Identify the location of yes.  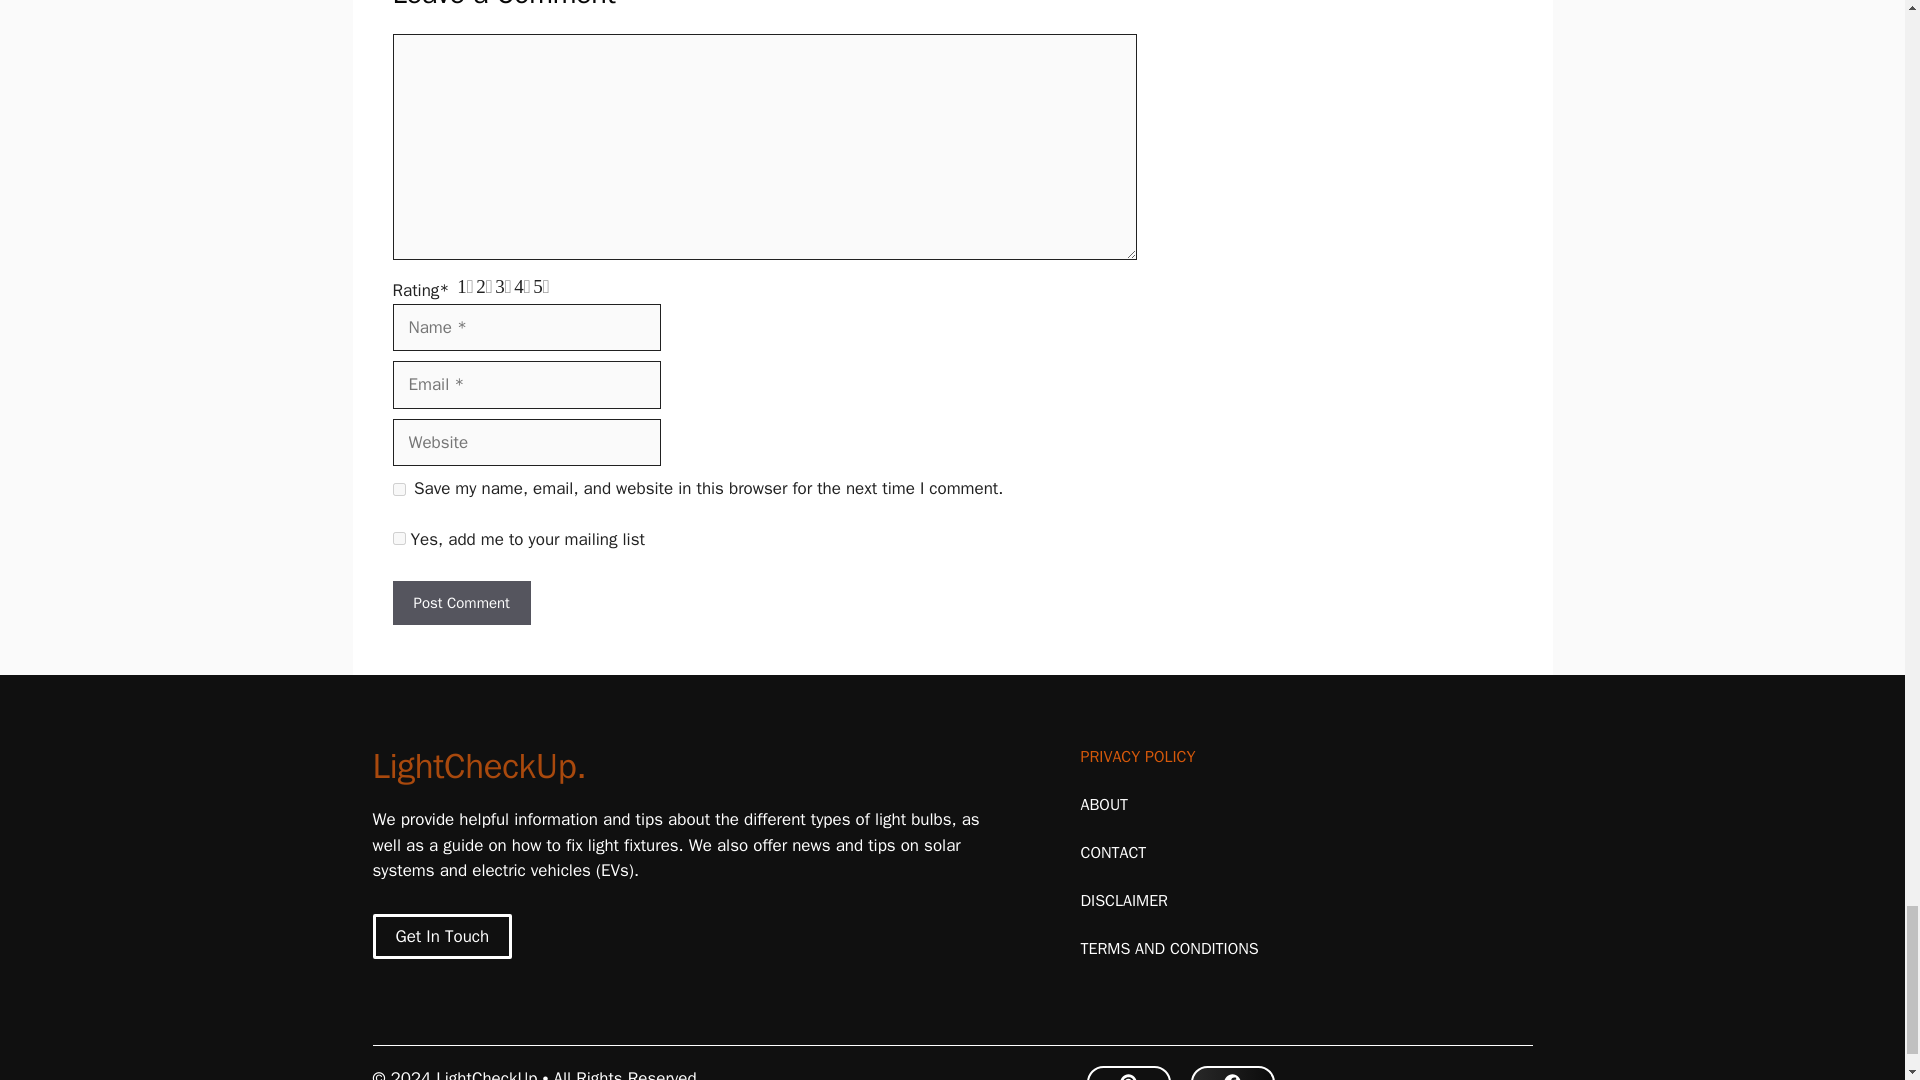
(398, 488).